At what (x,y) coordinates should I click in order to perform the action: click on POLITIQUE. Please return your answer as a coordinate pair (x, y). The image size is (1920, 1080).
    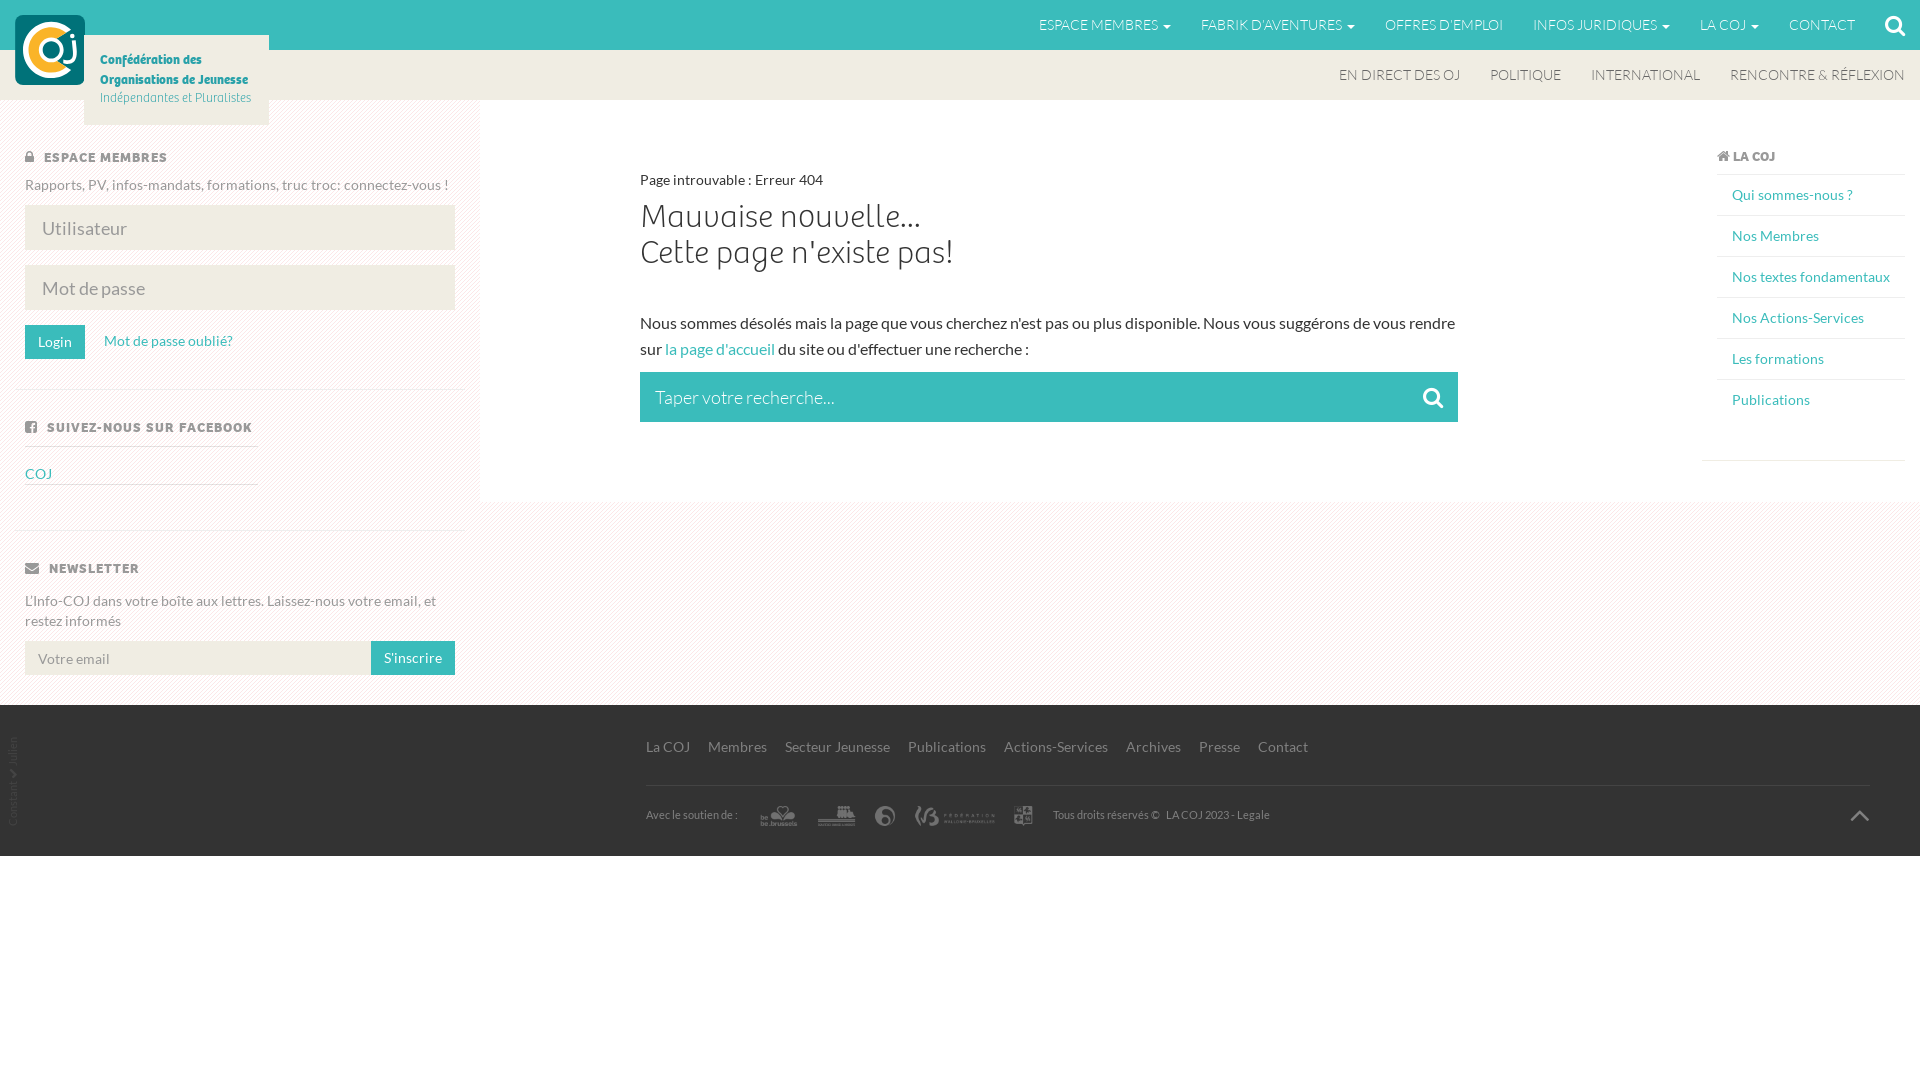
    Looking at the image, I should click on (1526, 75).